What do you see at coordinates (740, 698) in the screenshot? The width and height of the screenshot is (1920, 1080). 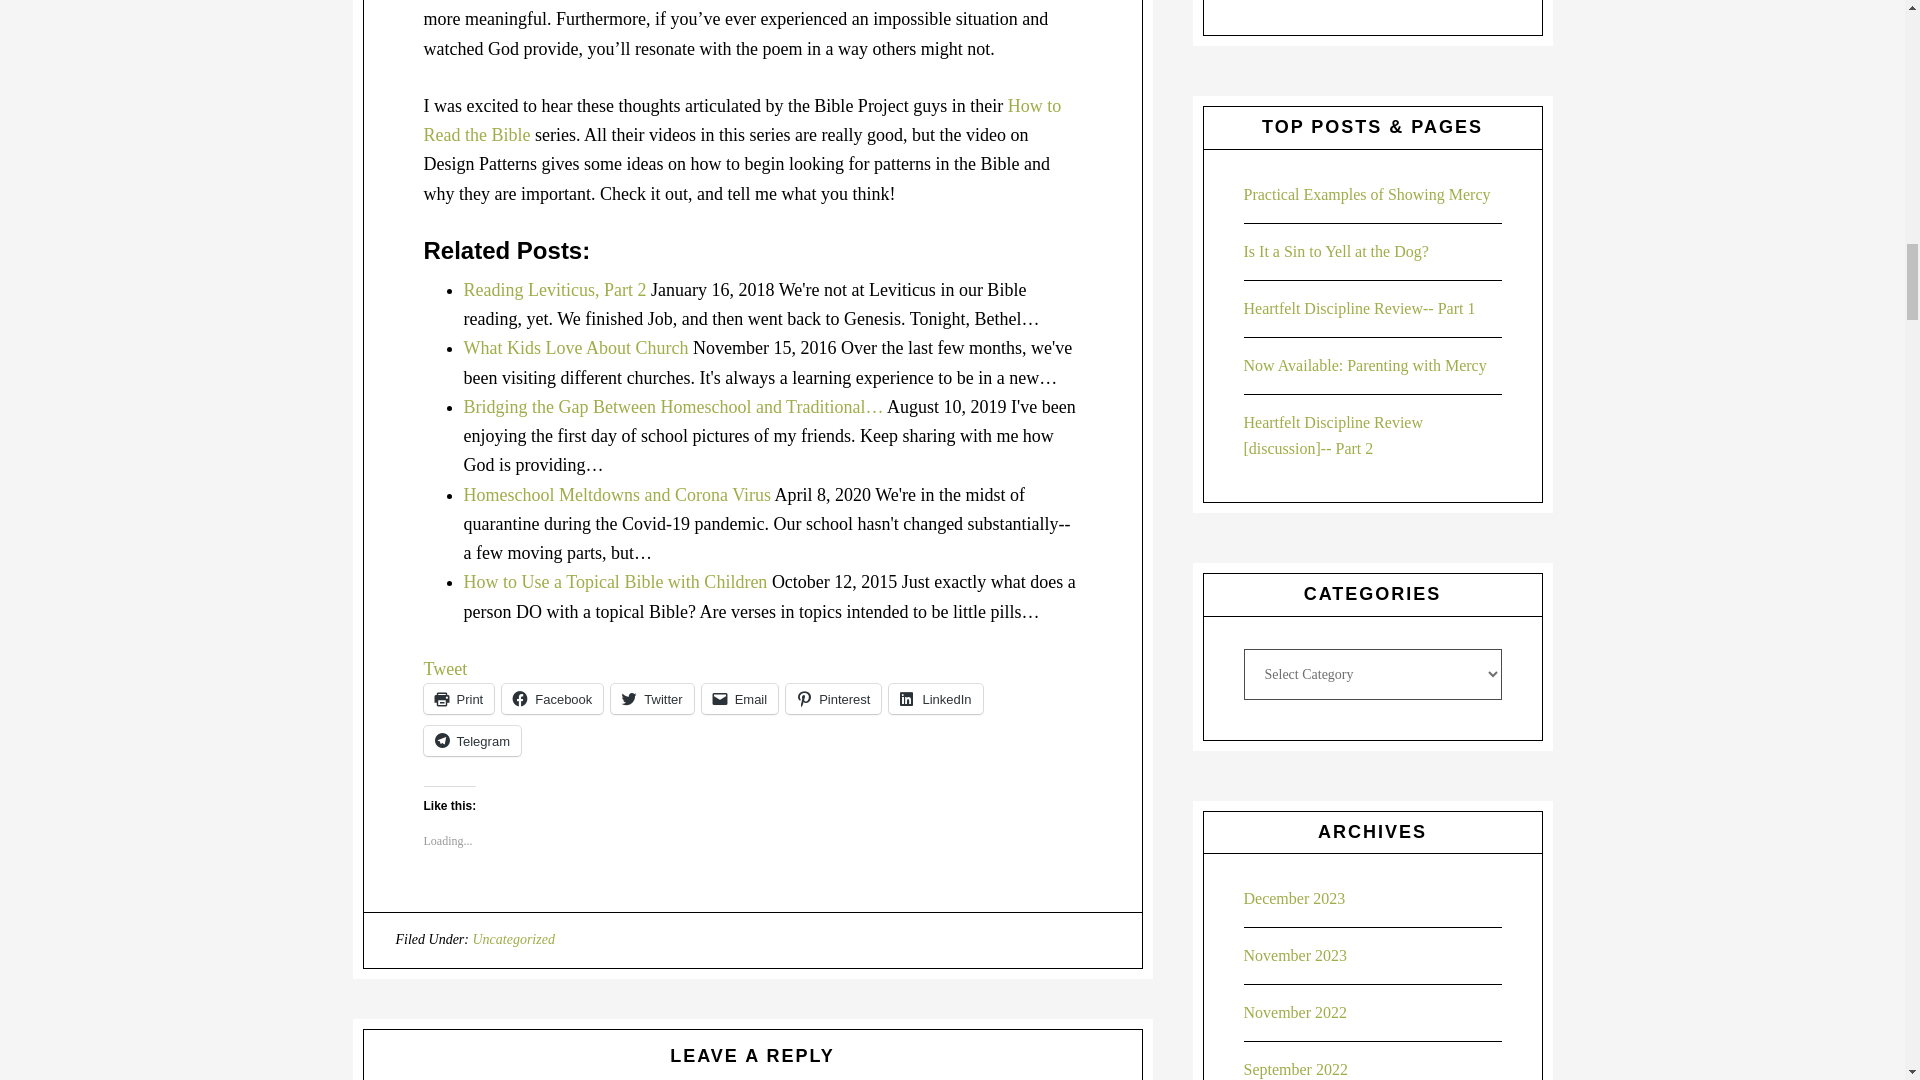 I see `Email` at bounding box center [740, 698].